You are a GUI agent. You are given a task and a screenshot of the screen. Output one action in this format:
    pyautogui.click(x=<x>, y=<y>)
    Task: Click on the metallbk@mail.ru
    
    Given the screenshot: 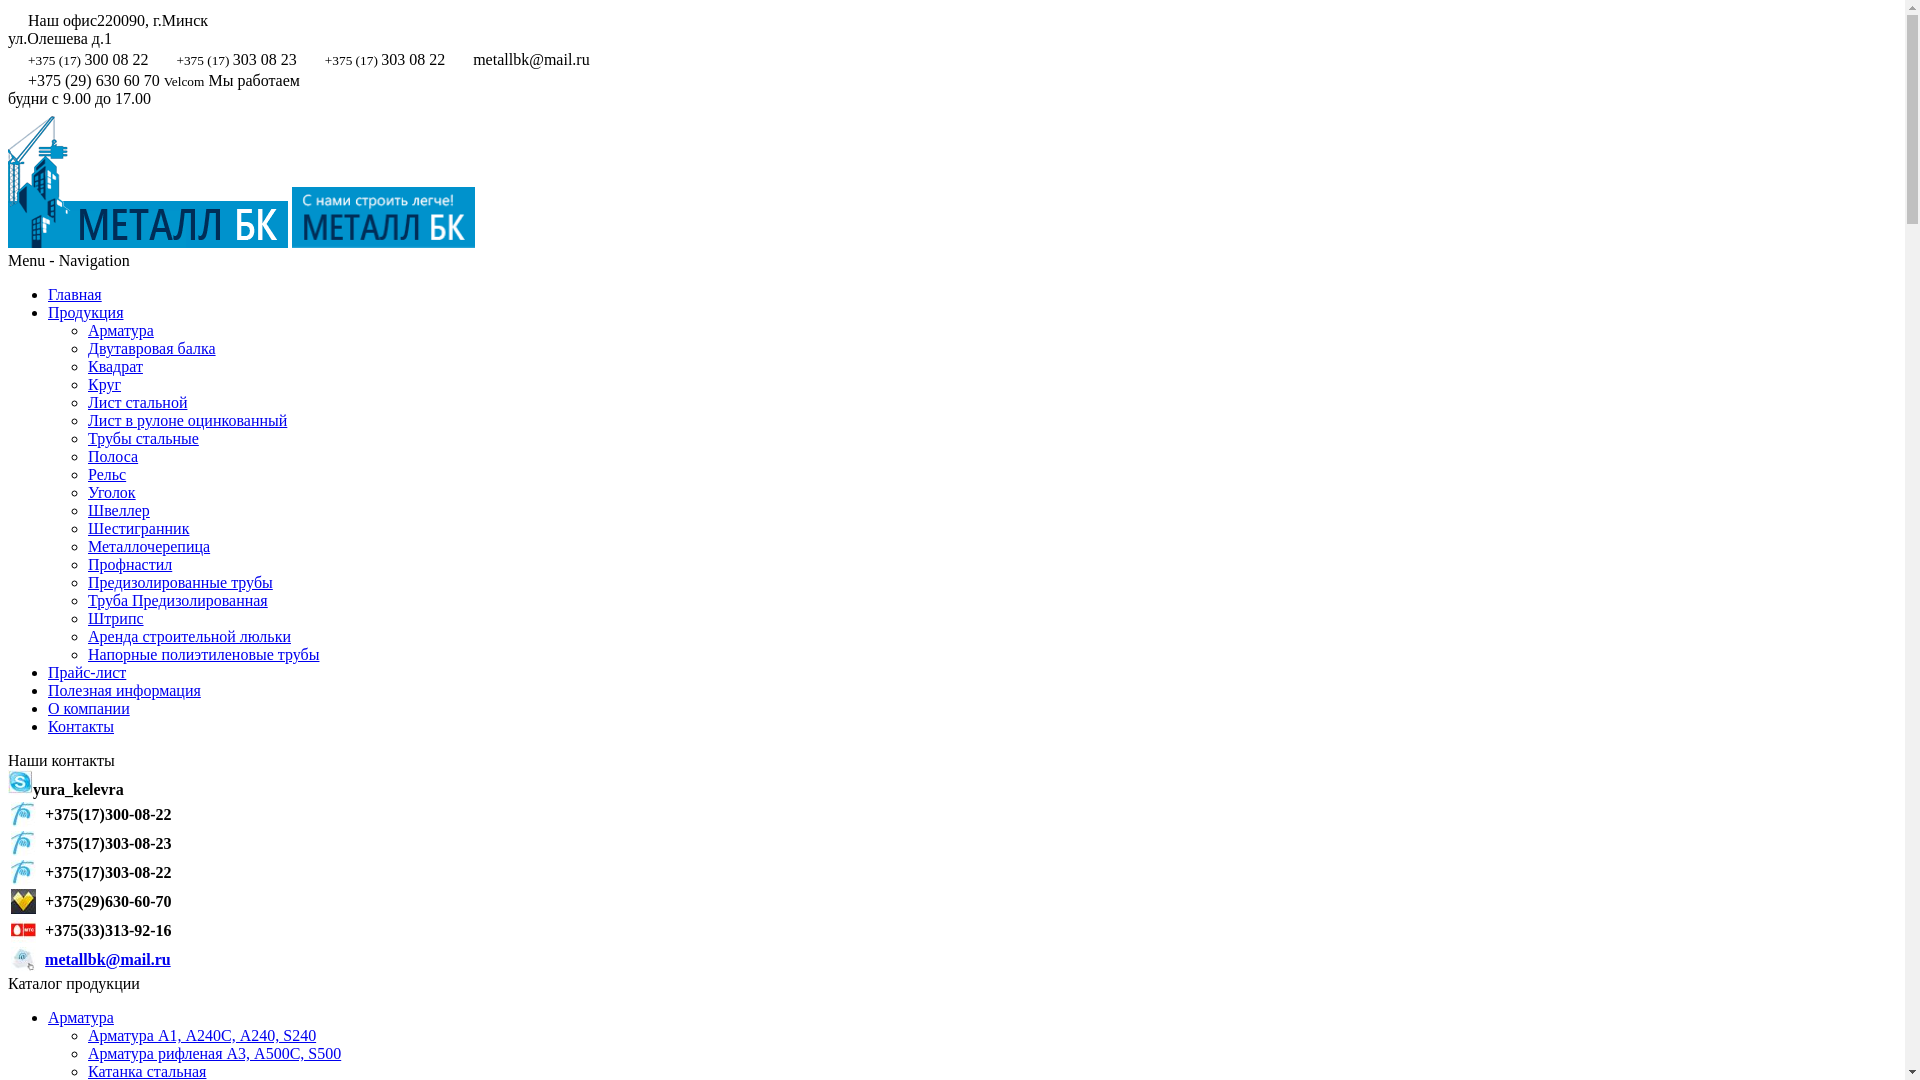 What is the action you would take?
    pyautogui.click(x=108, y=958)
    